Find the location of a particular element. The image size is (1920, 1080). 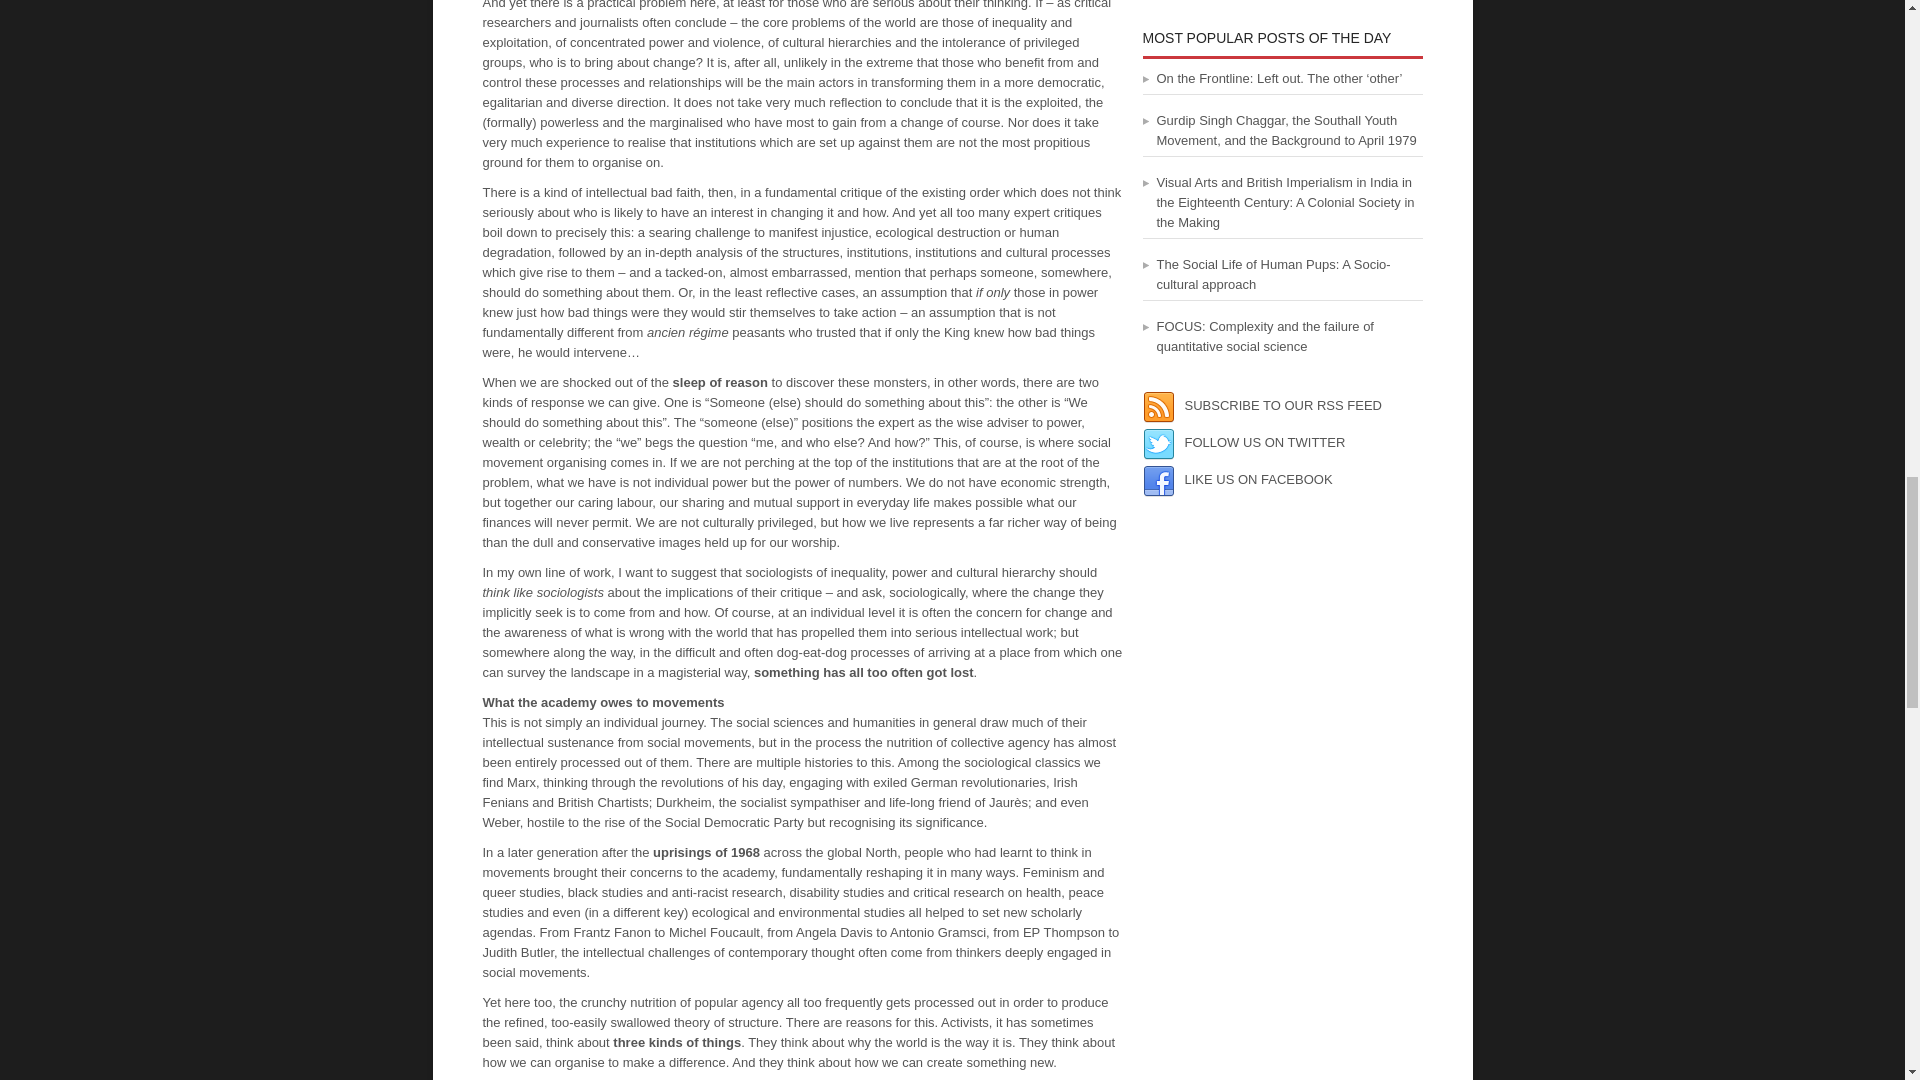

three kinds of things is located at coordinates (676, 1040).